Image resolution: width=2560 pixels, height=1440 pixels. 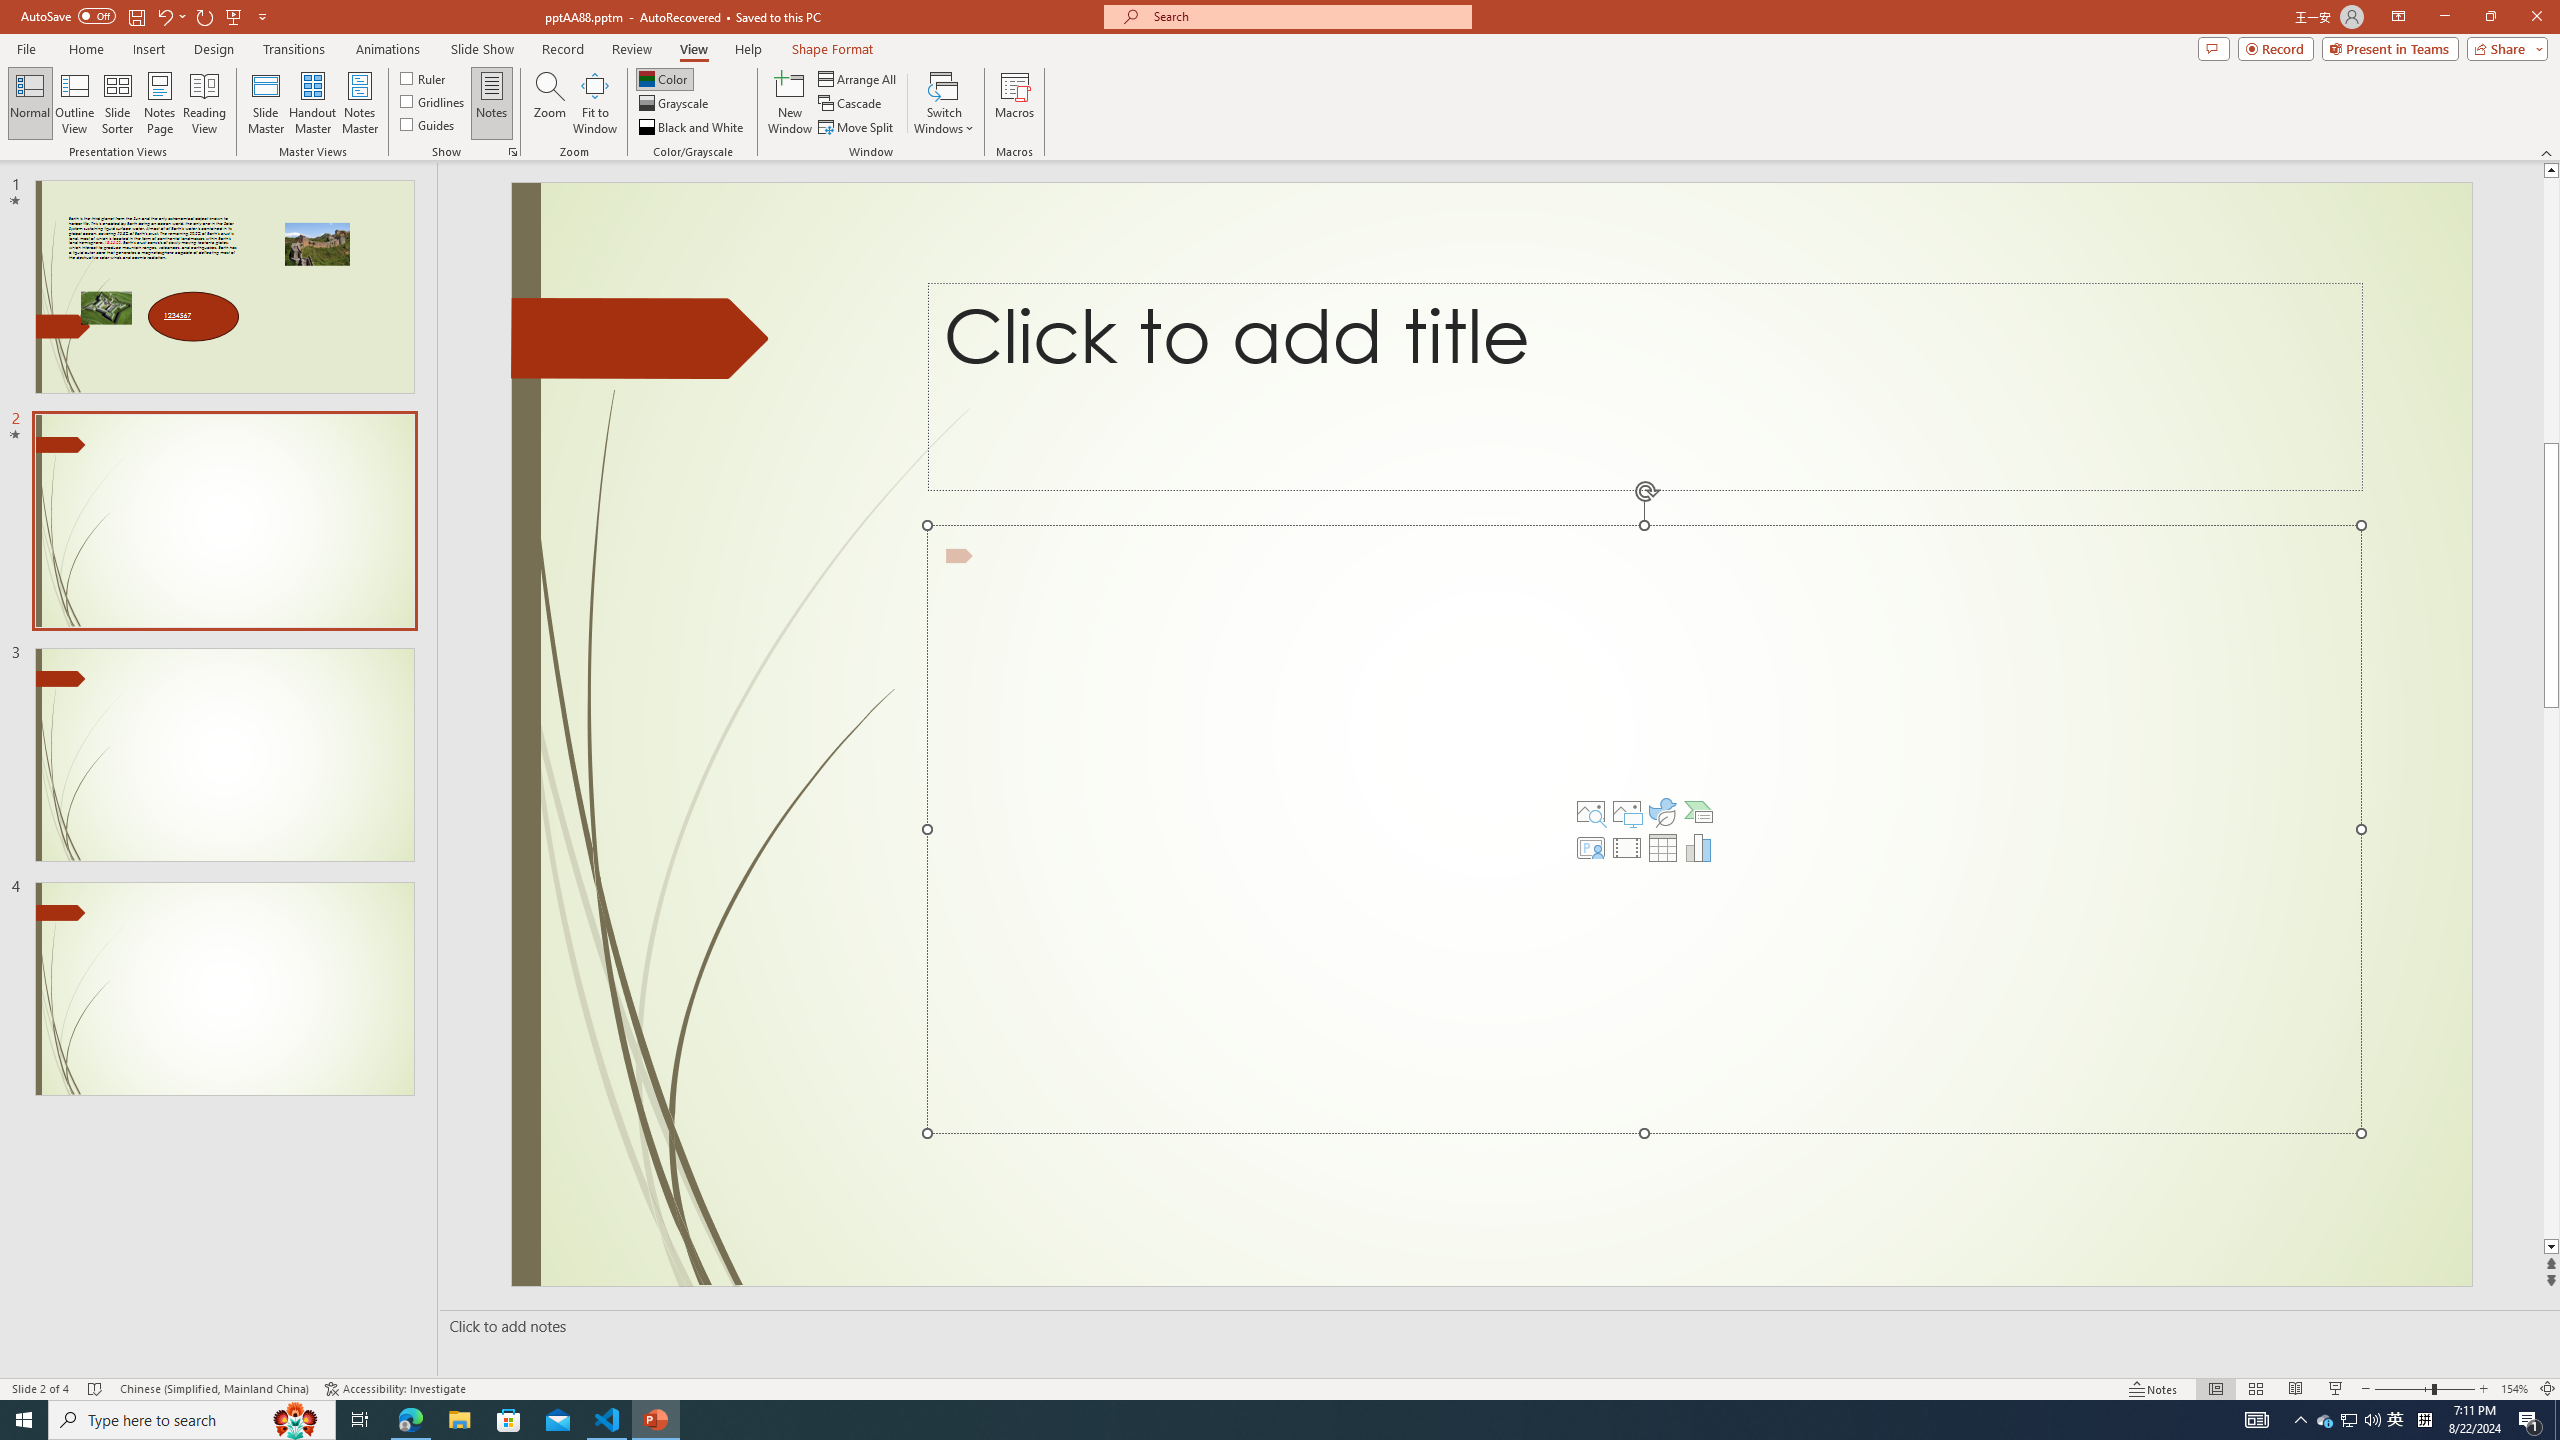 I want to click on Zoom..., so click(x=550, y=103).